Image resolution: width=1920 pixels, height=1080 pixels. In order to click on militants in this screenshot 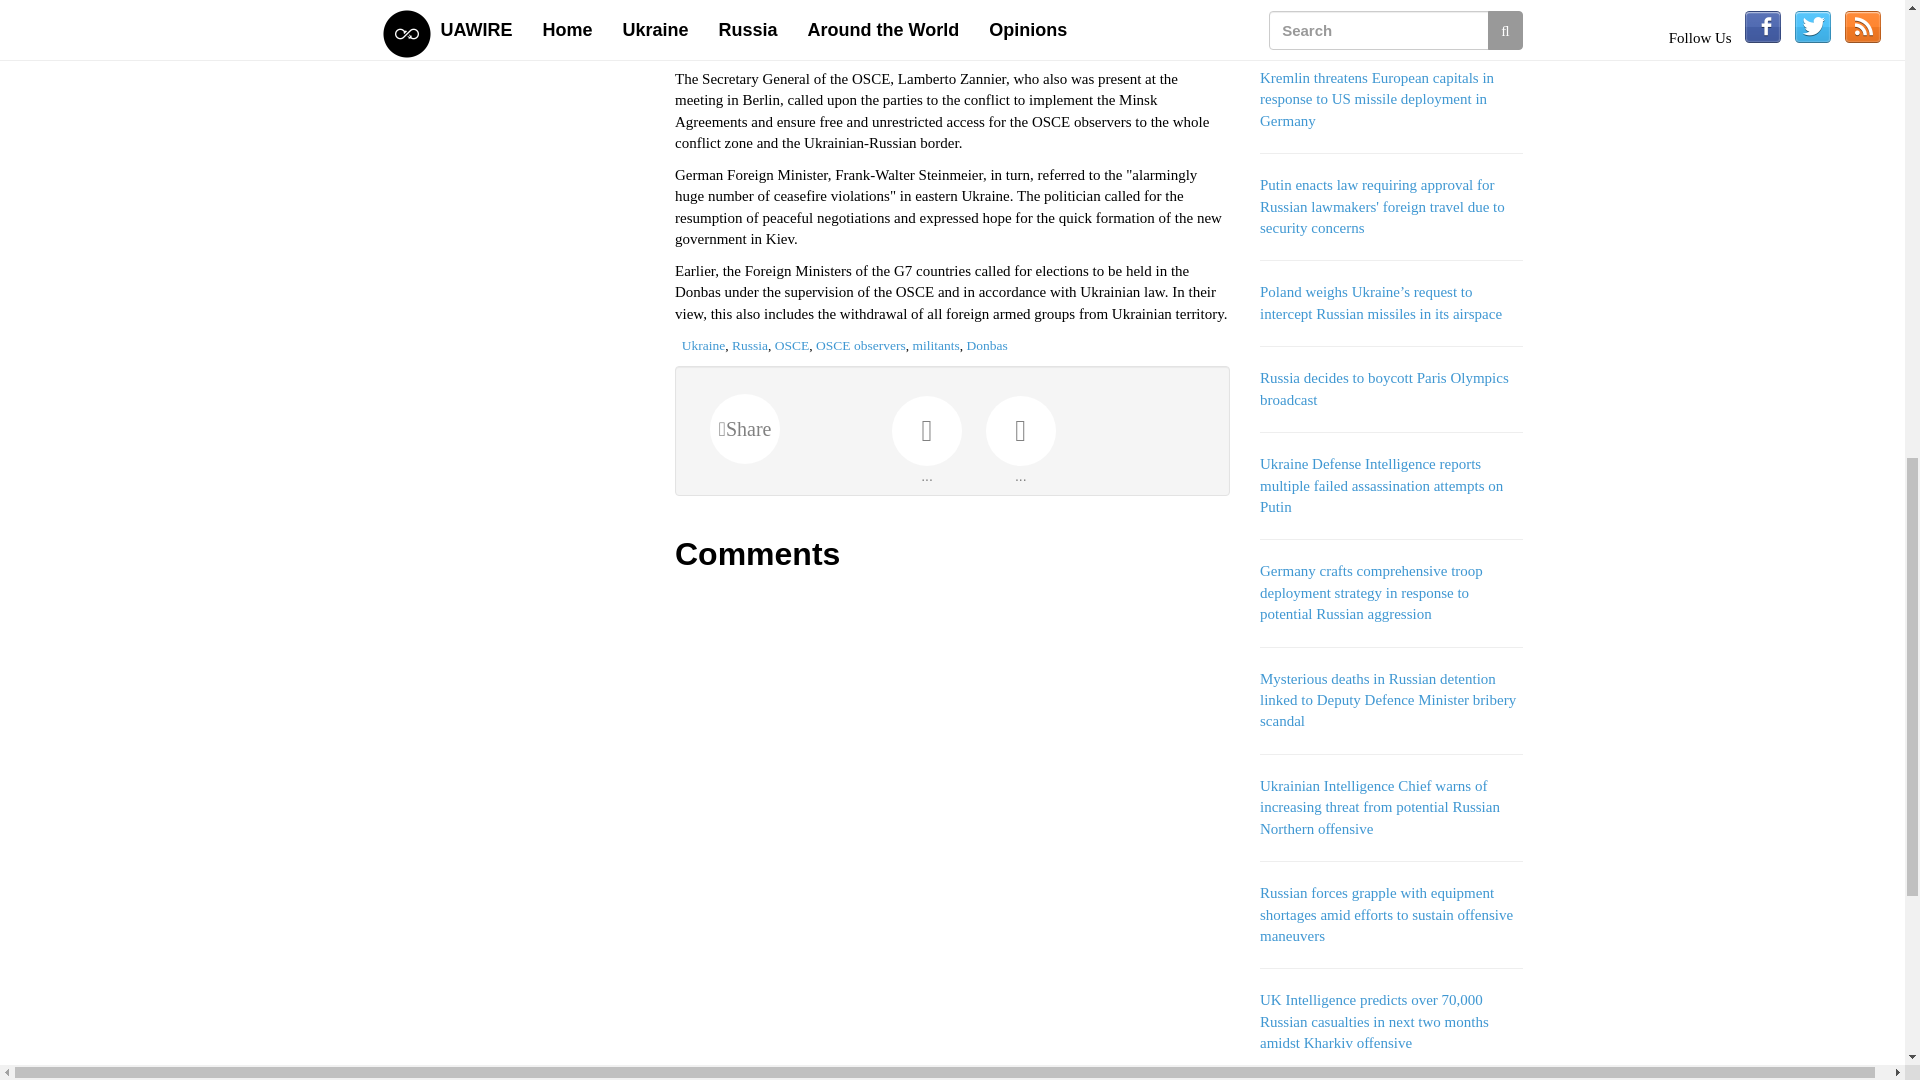, I will do `click(935, 346)`.